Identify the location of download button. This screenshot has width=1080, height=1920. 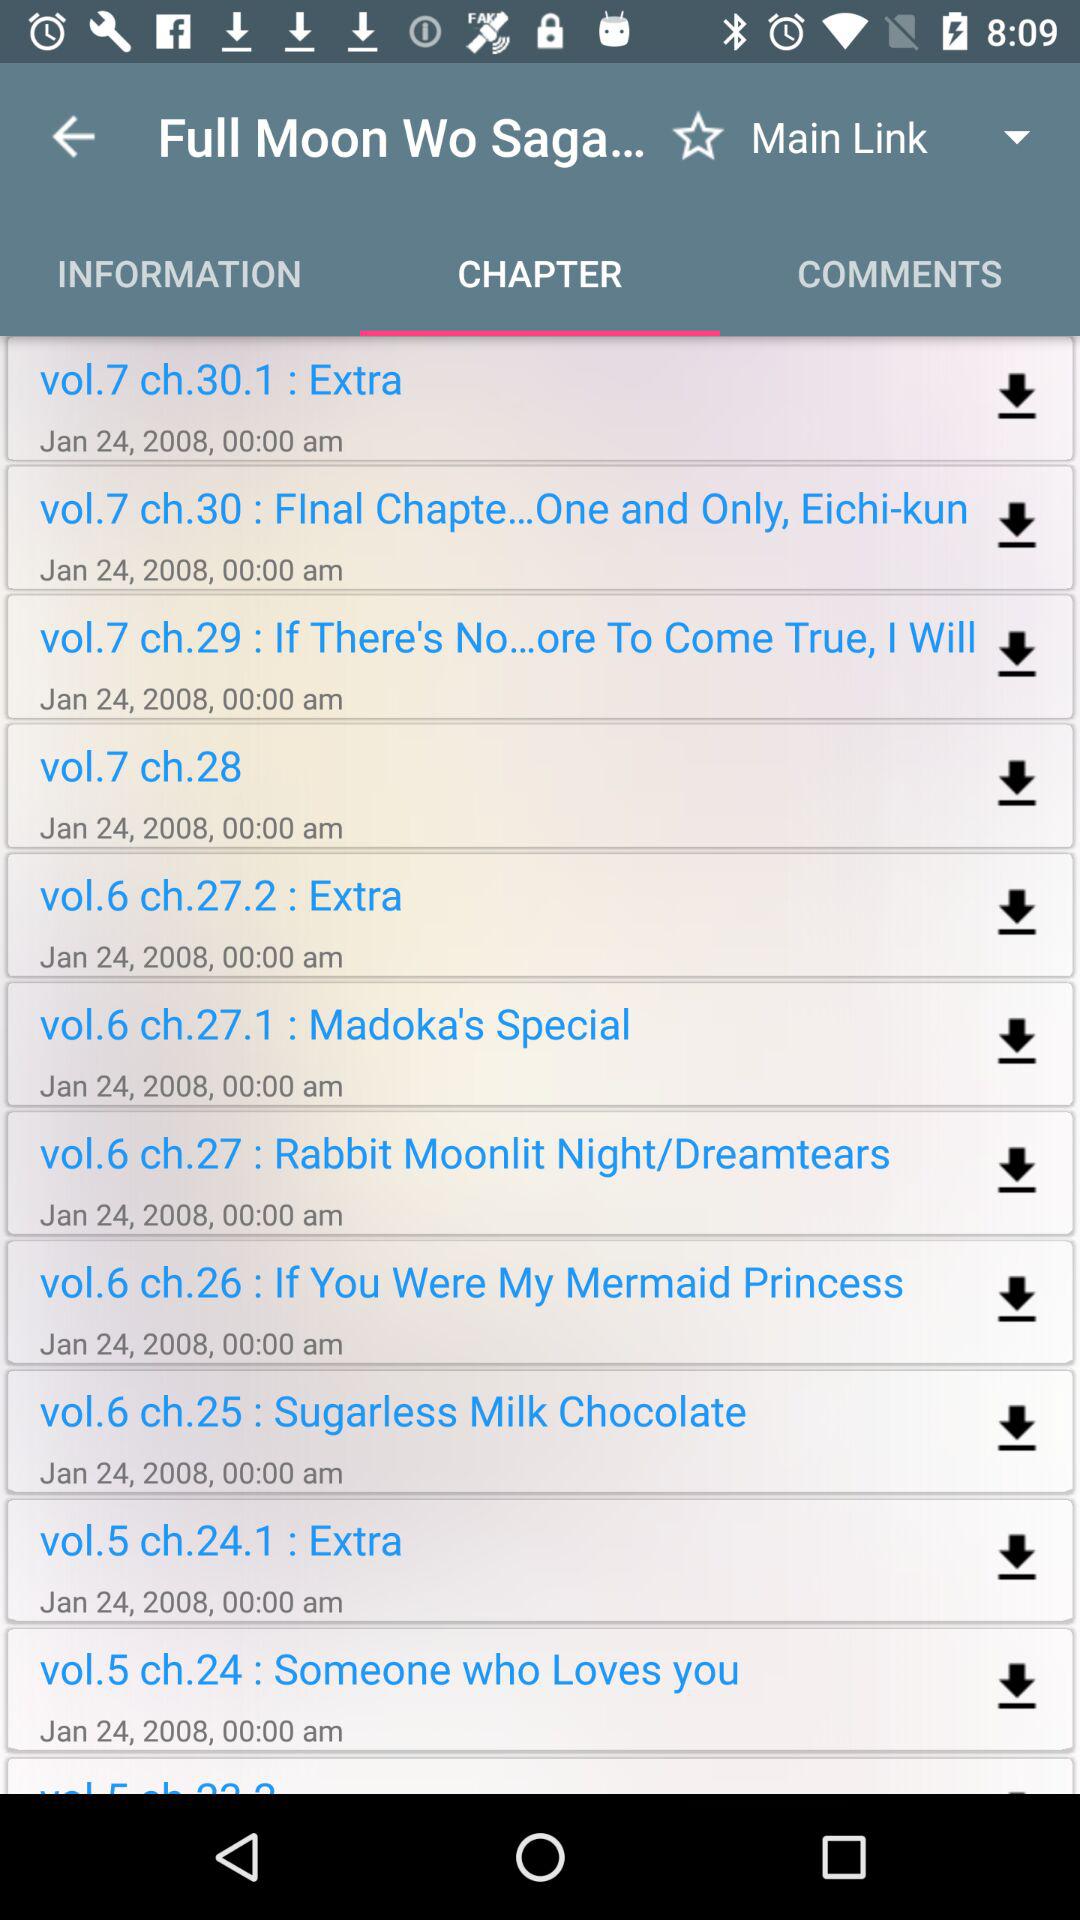
(1016, 1300).